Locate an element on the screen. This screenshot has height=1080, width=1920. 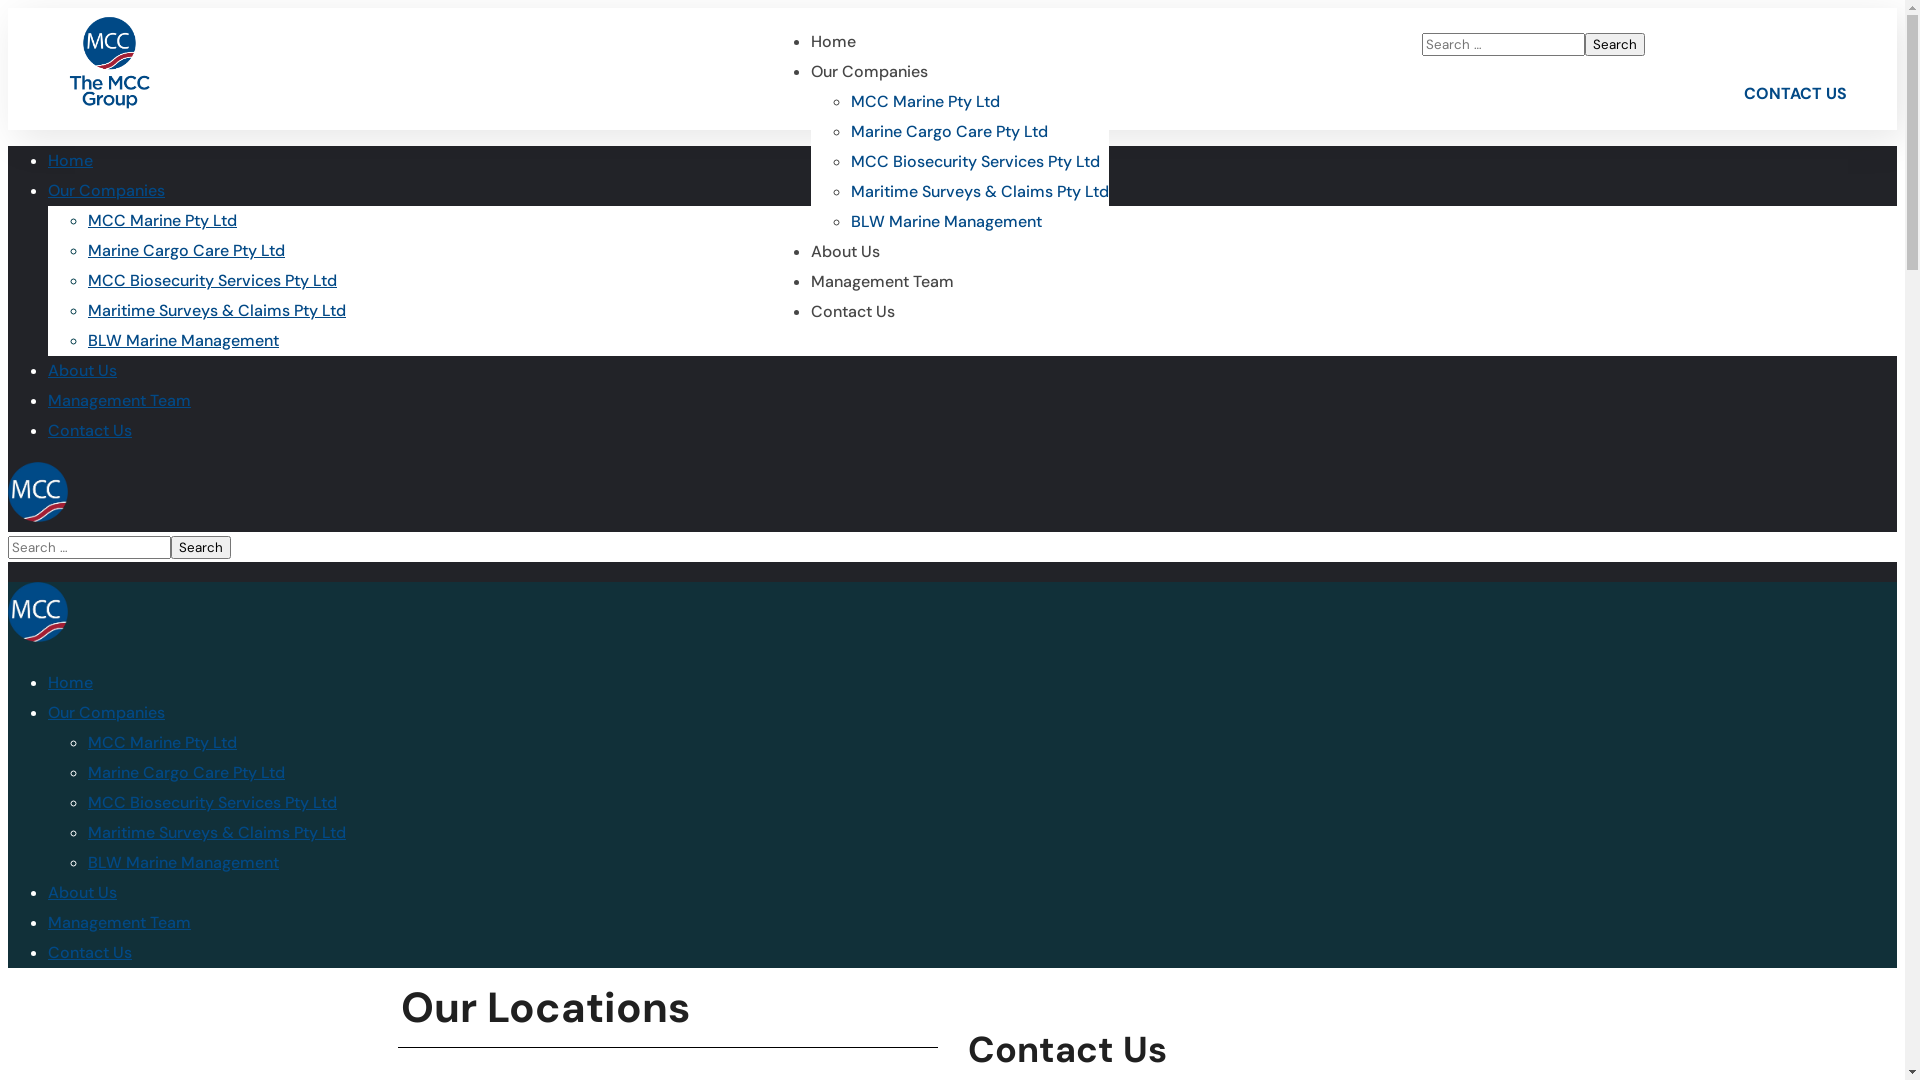
Management Team is located at coordinates (120, 922).